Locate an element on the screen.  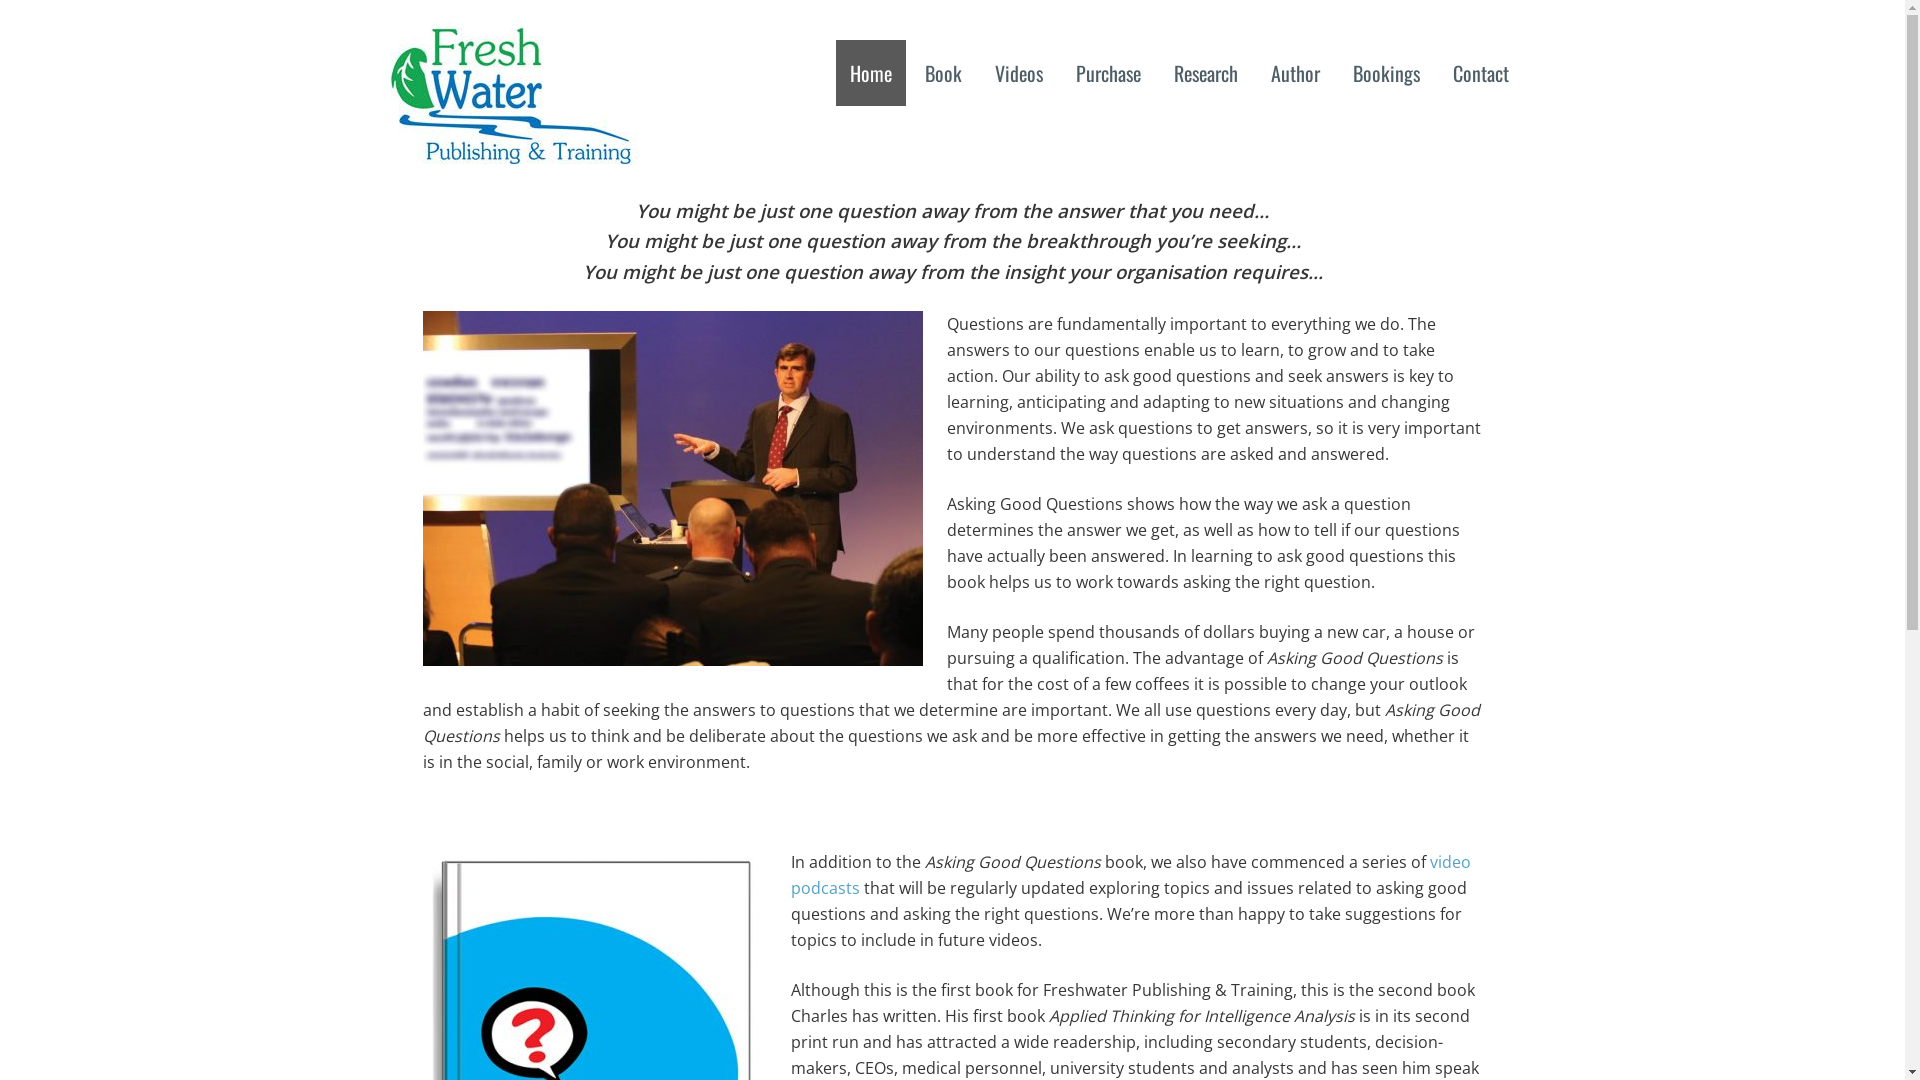
Home is located at coordinates (871, 73).